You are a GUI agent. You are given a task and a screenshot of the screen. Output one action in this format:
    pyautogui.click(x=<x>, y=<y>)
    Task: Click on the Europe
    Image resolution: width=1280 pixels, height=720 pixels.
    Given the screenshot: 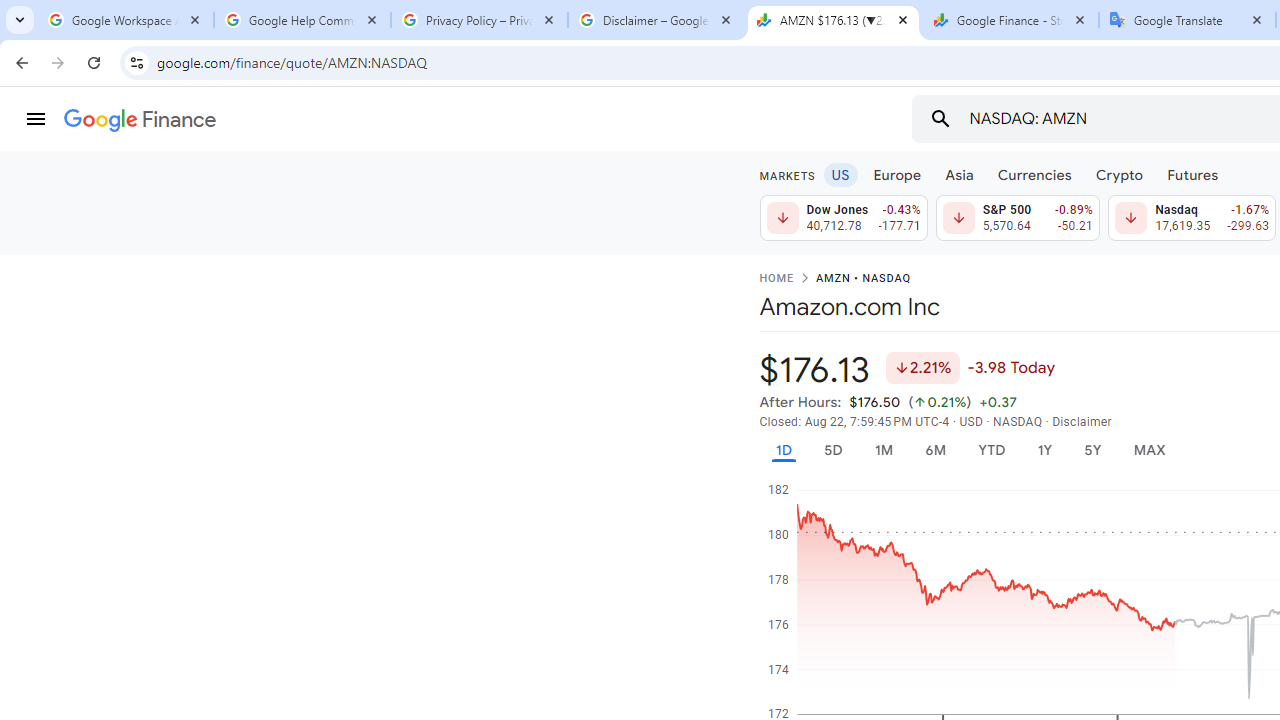 What is the action you would take?
    pyautogui.click(x=898, y=174)
    